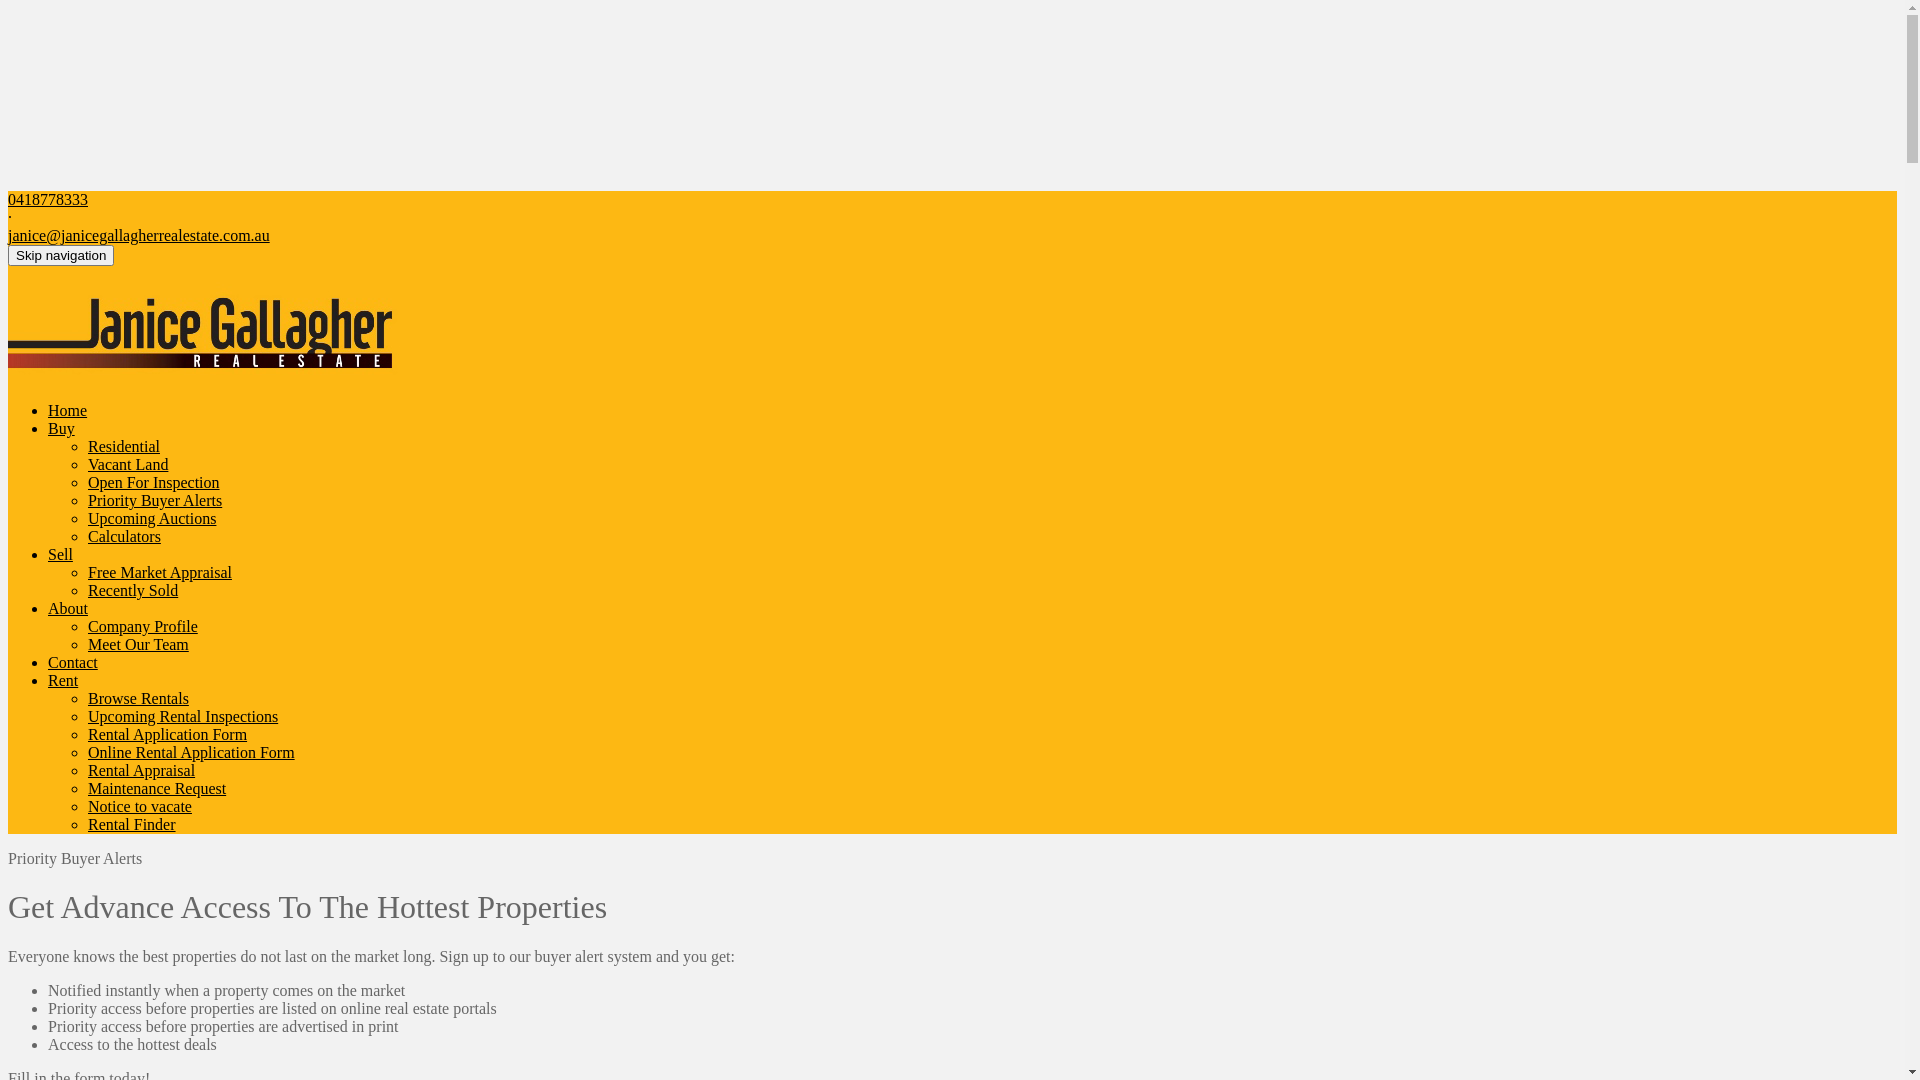 Image resolution: width=1920 pixels, height=1080 pixels. What do you see at coordinates (133, 590) in the screenshot?
I see `Recently Sold` at bounding box center [133, 590].